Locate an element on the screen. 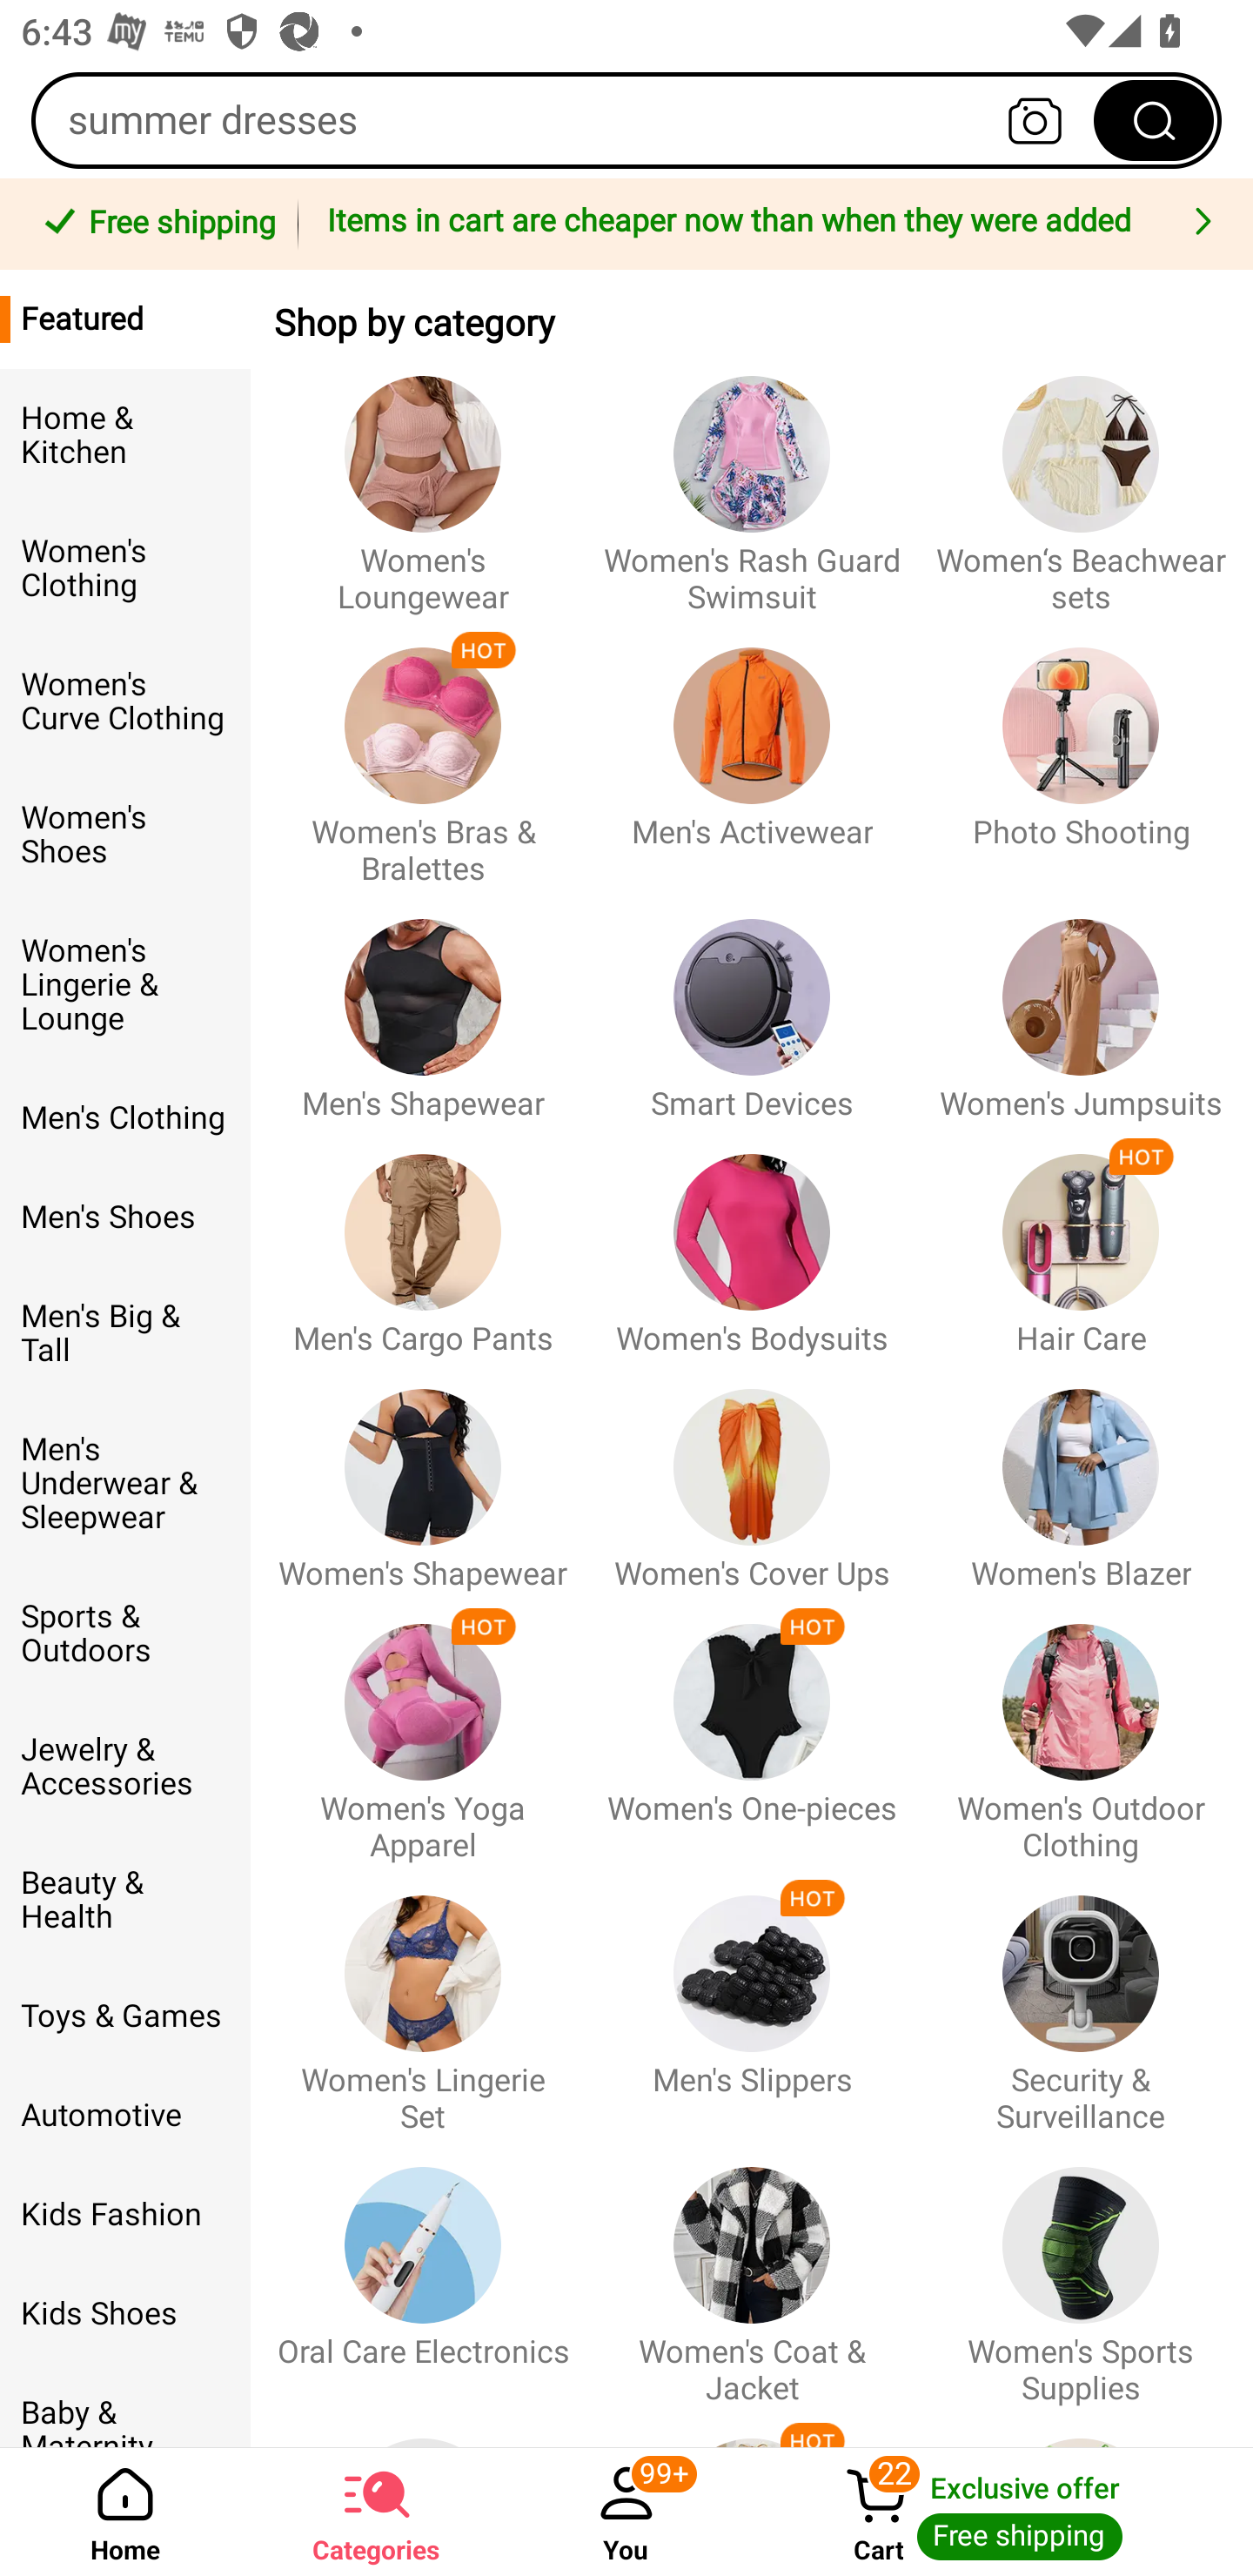  Women's Lingerie Set is located at coordinates (423, 2000).